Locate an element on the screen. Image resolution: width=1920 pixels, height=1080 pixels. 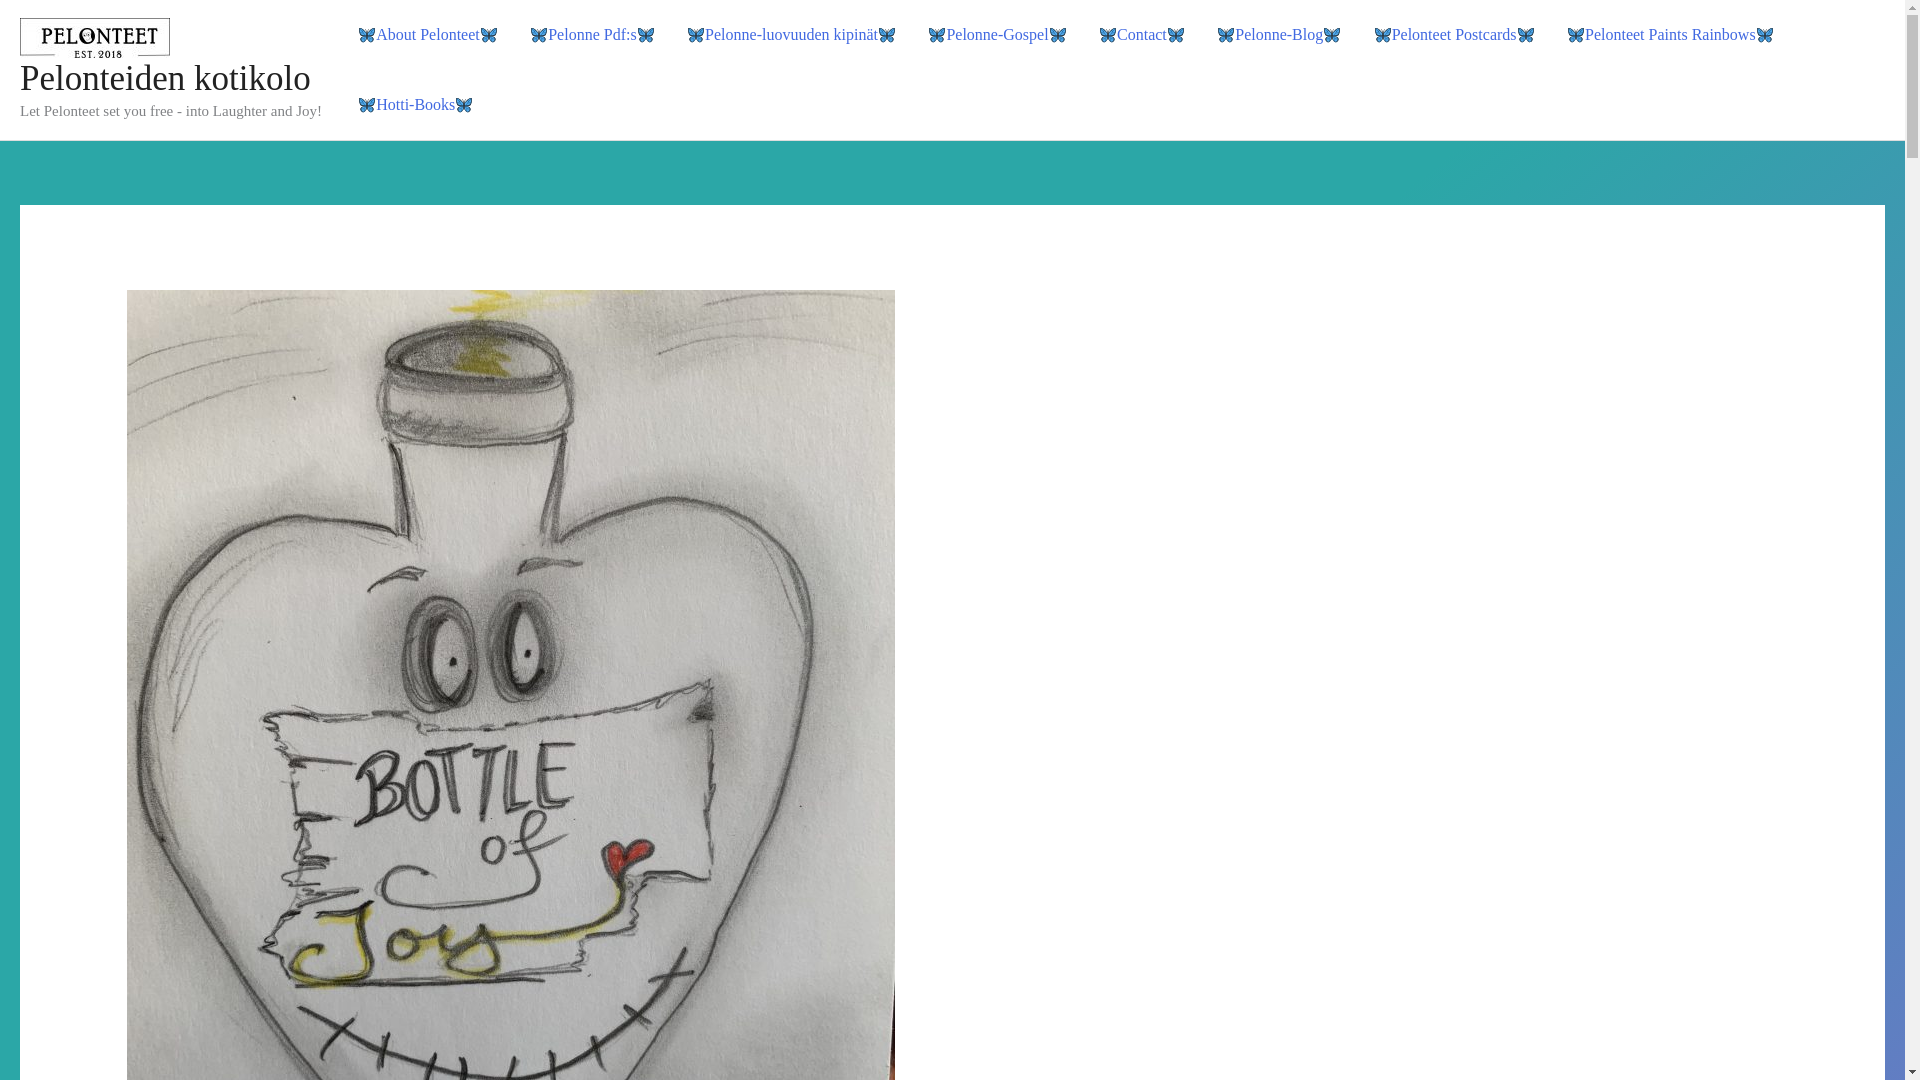
Pelonne Pdf:s is located at coordinates (592, 35).